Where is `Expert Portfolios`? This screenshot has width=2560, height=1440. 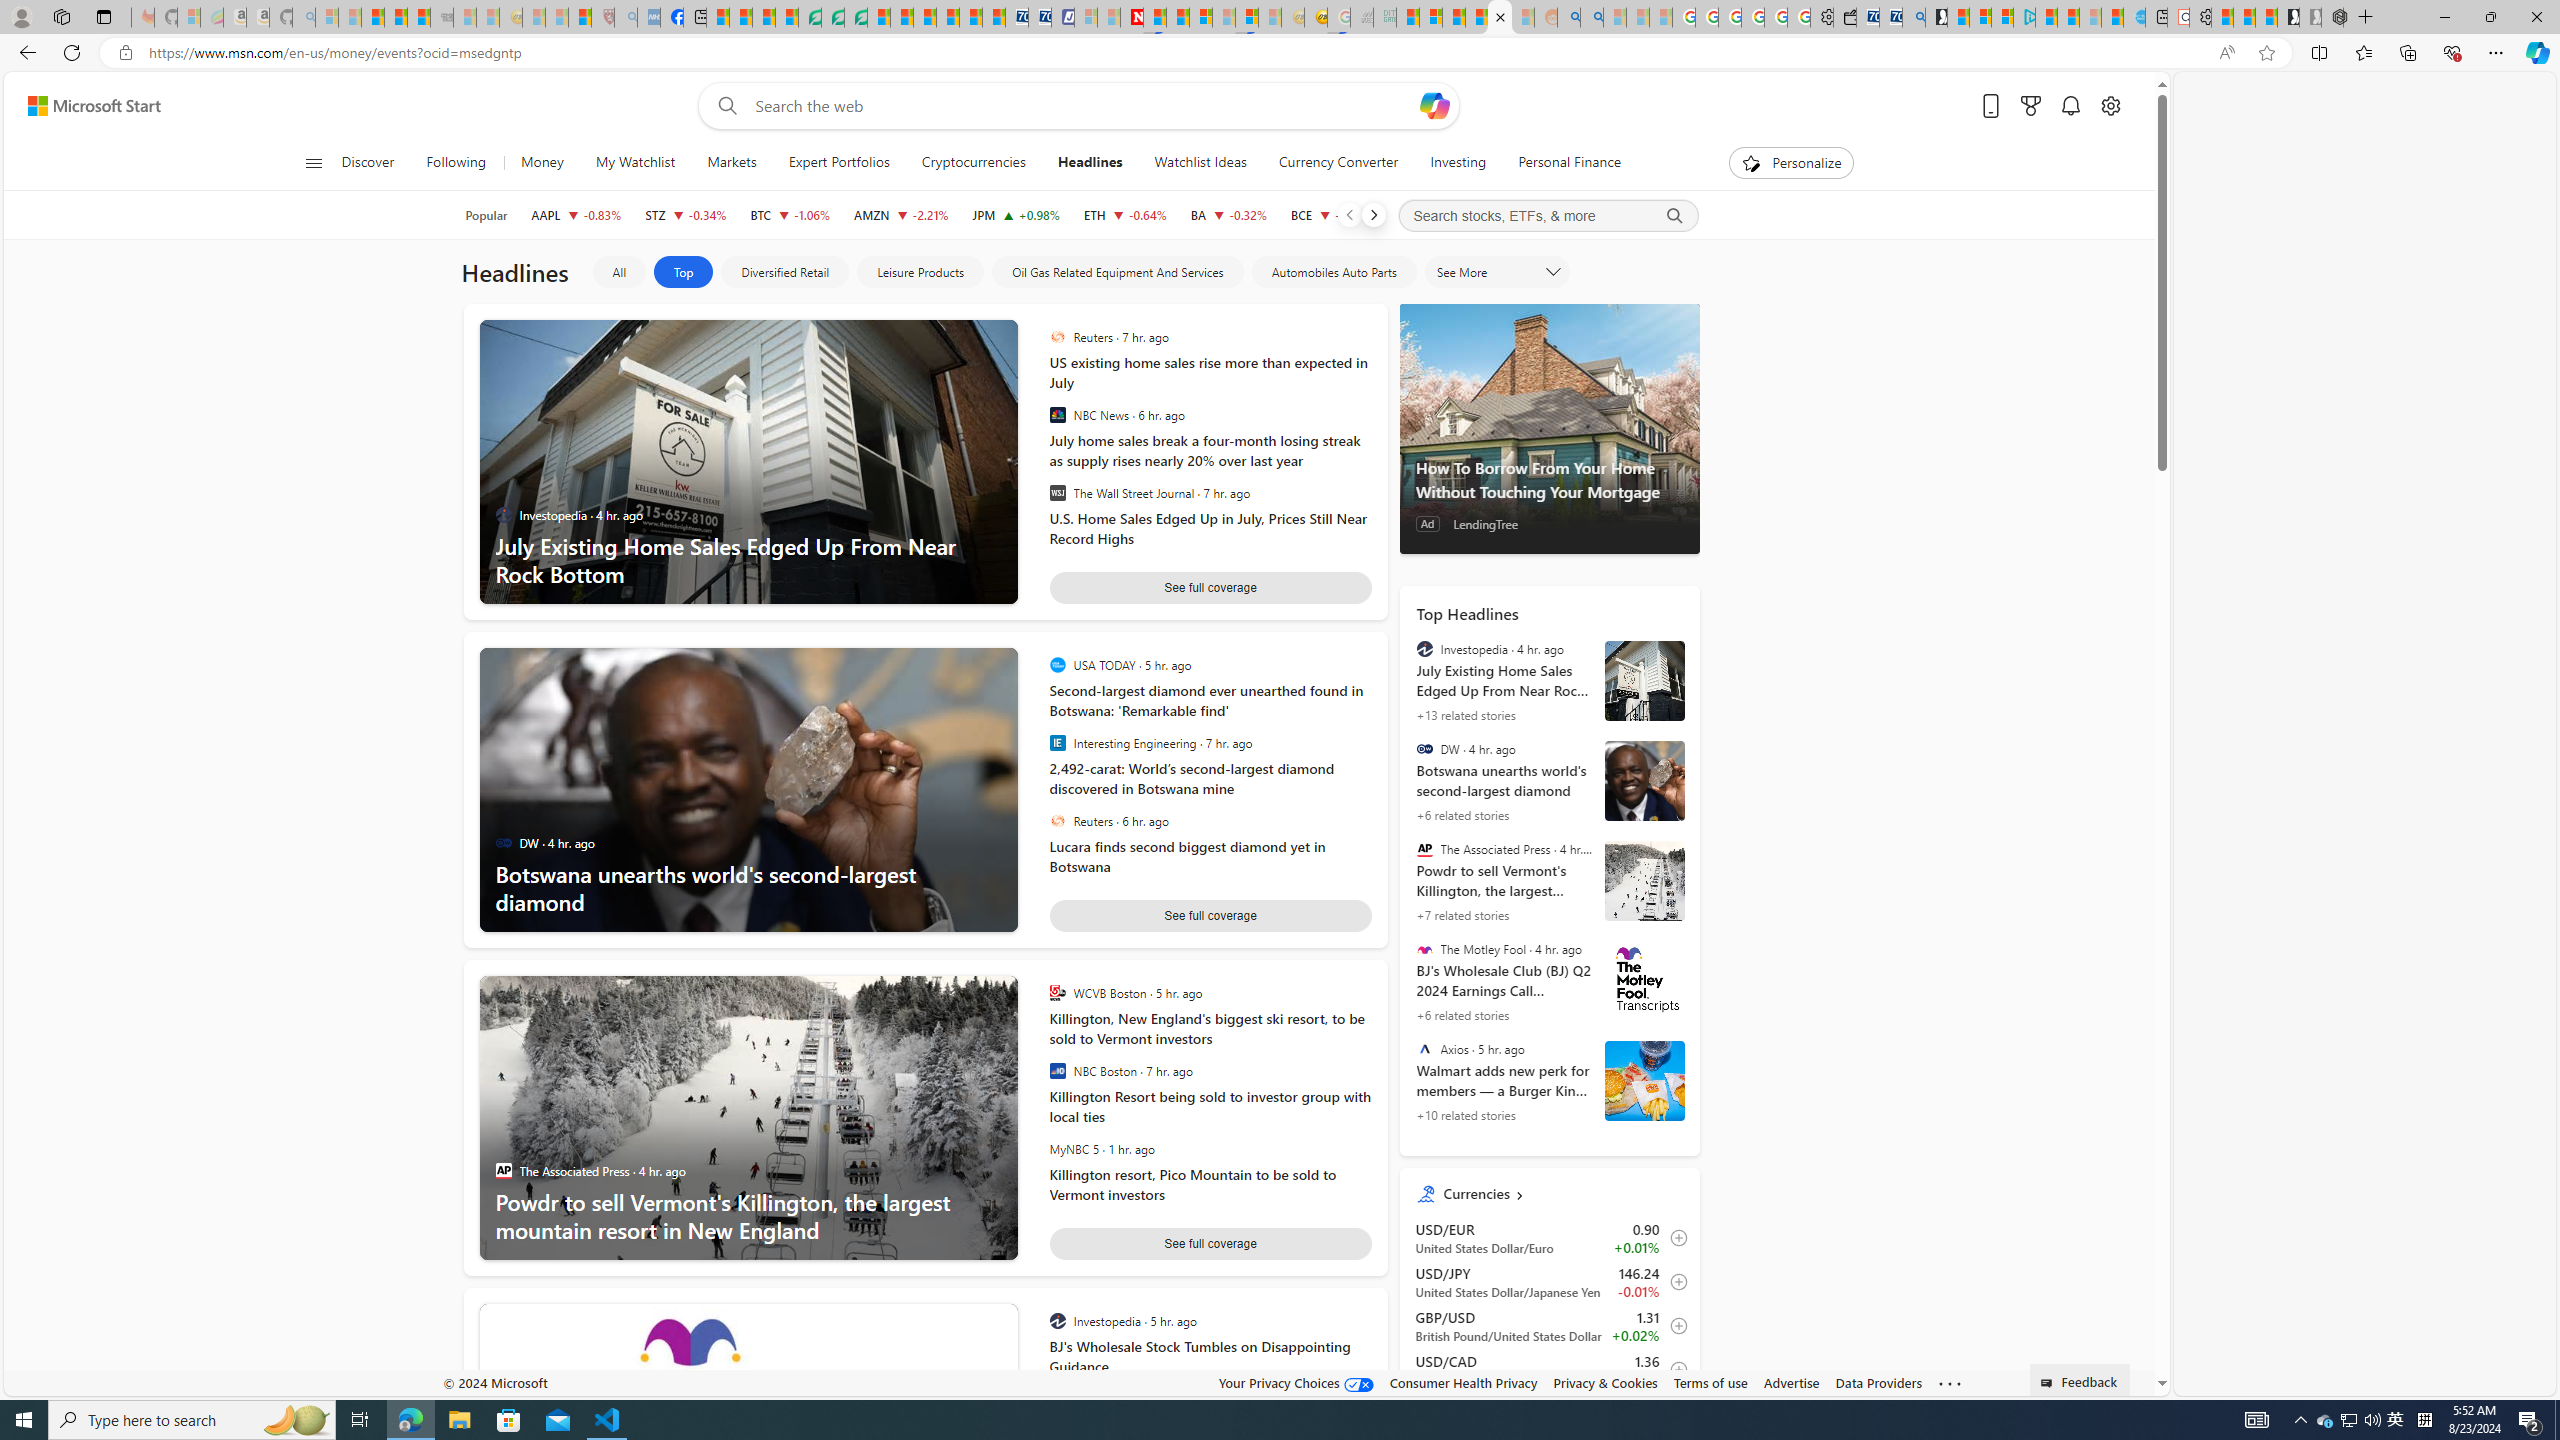
Expert Portfolios is located at coordinates (840, 163).